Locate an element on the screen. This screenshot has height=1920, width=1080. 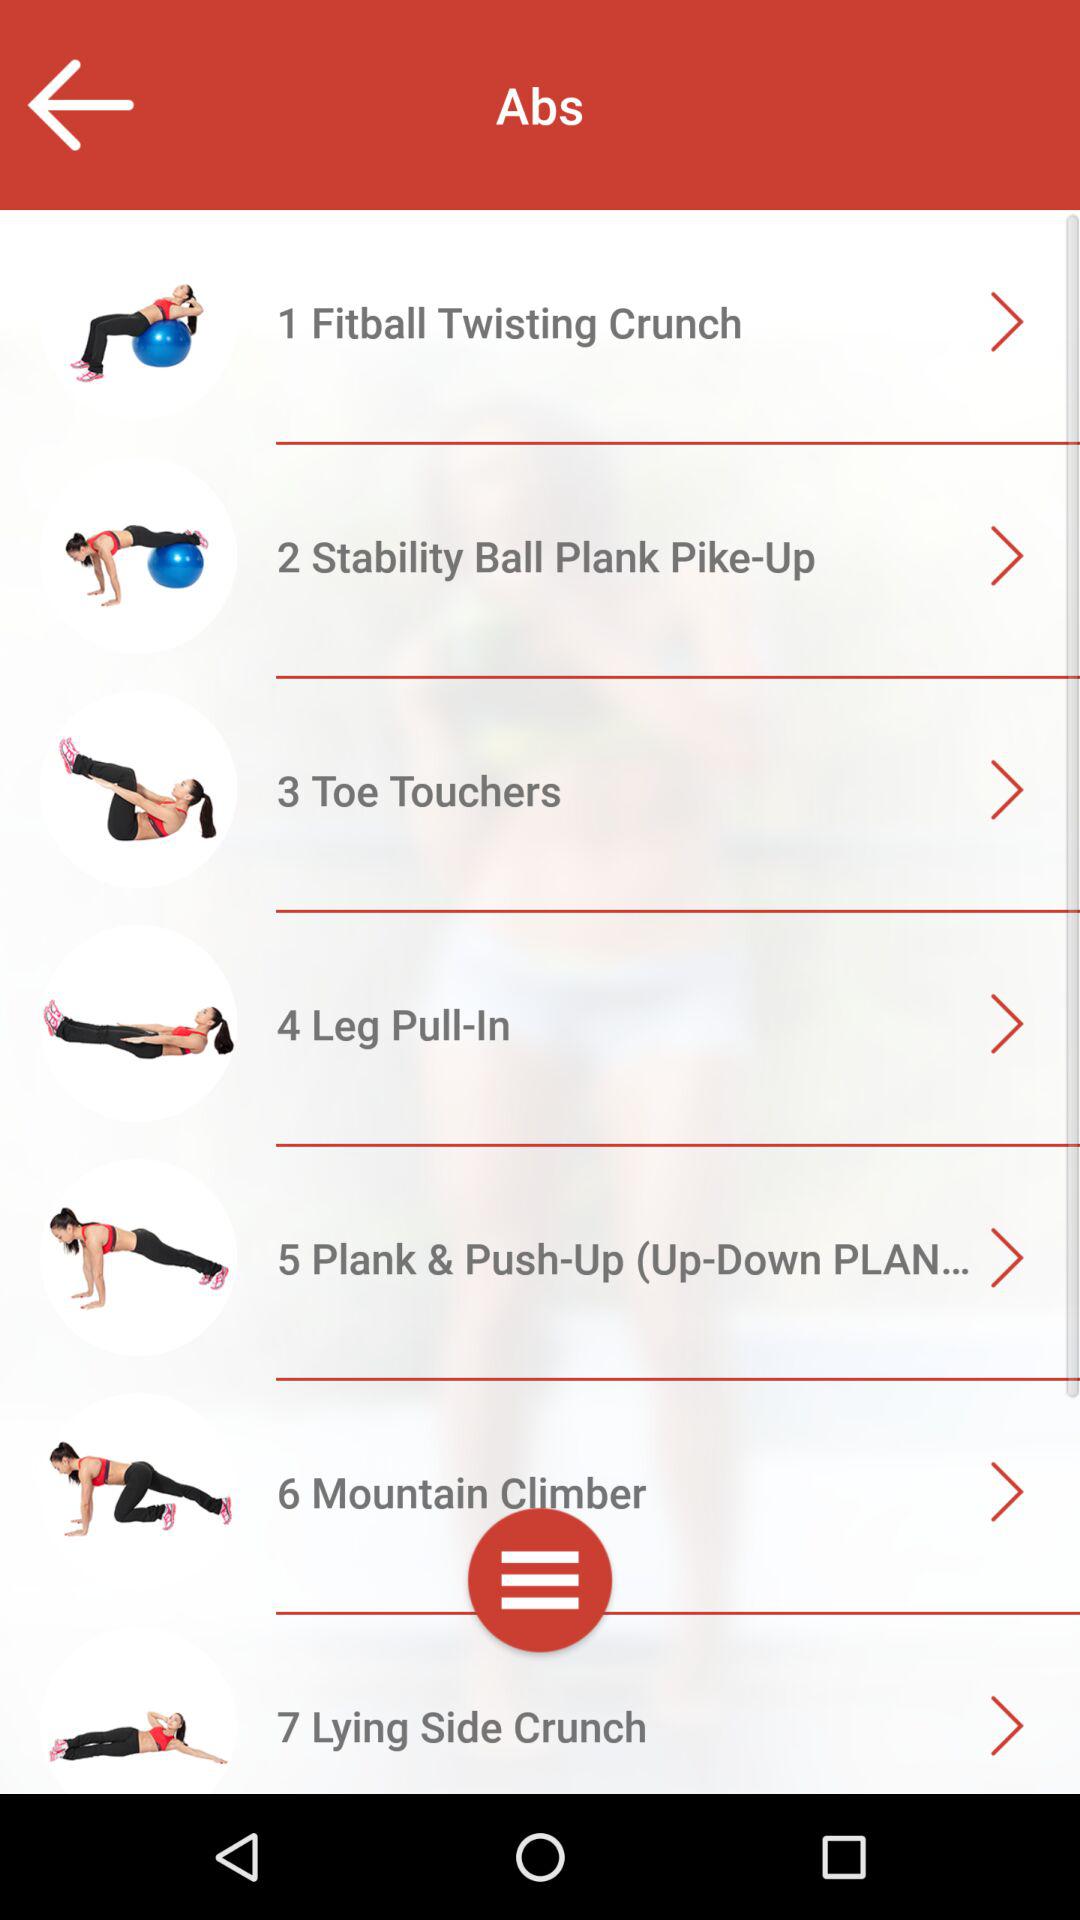
go back is located at coordinates (80, 104).